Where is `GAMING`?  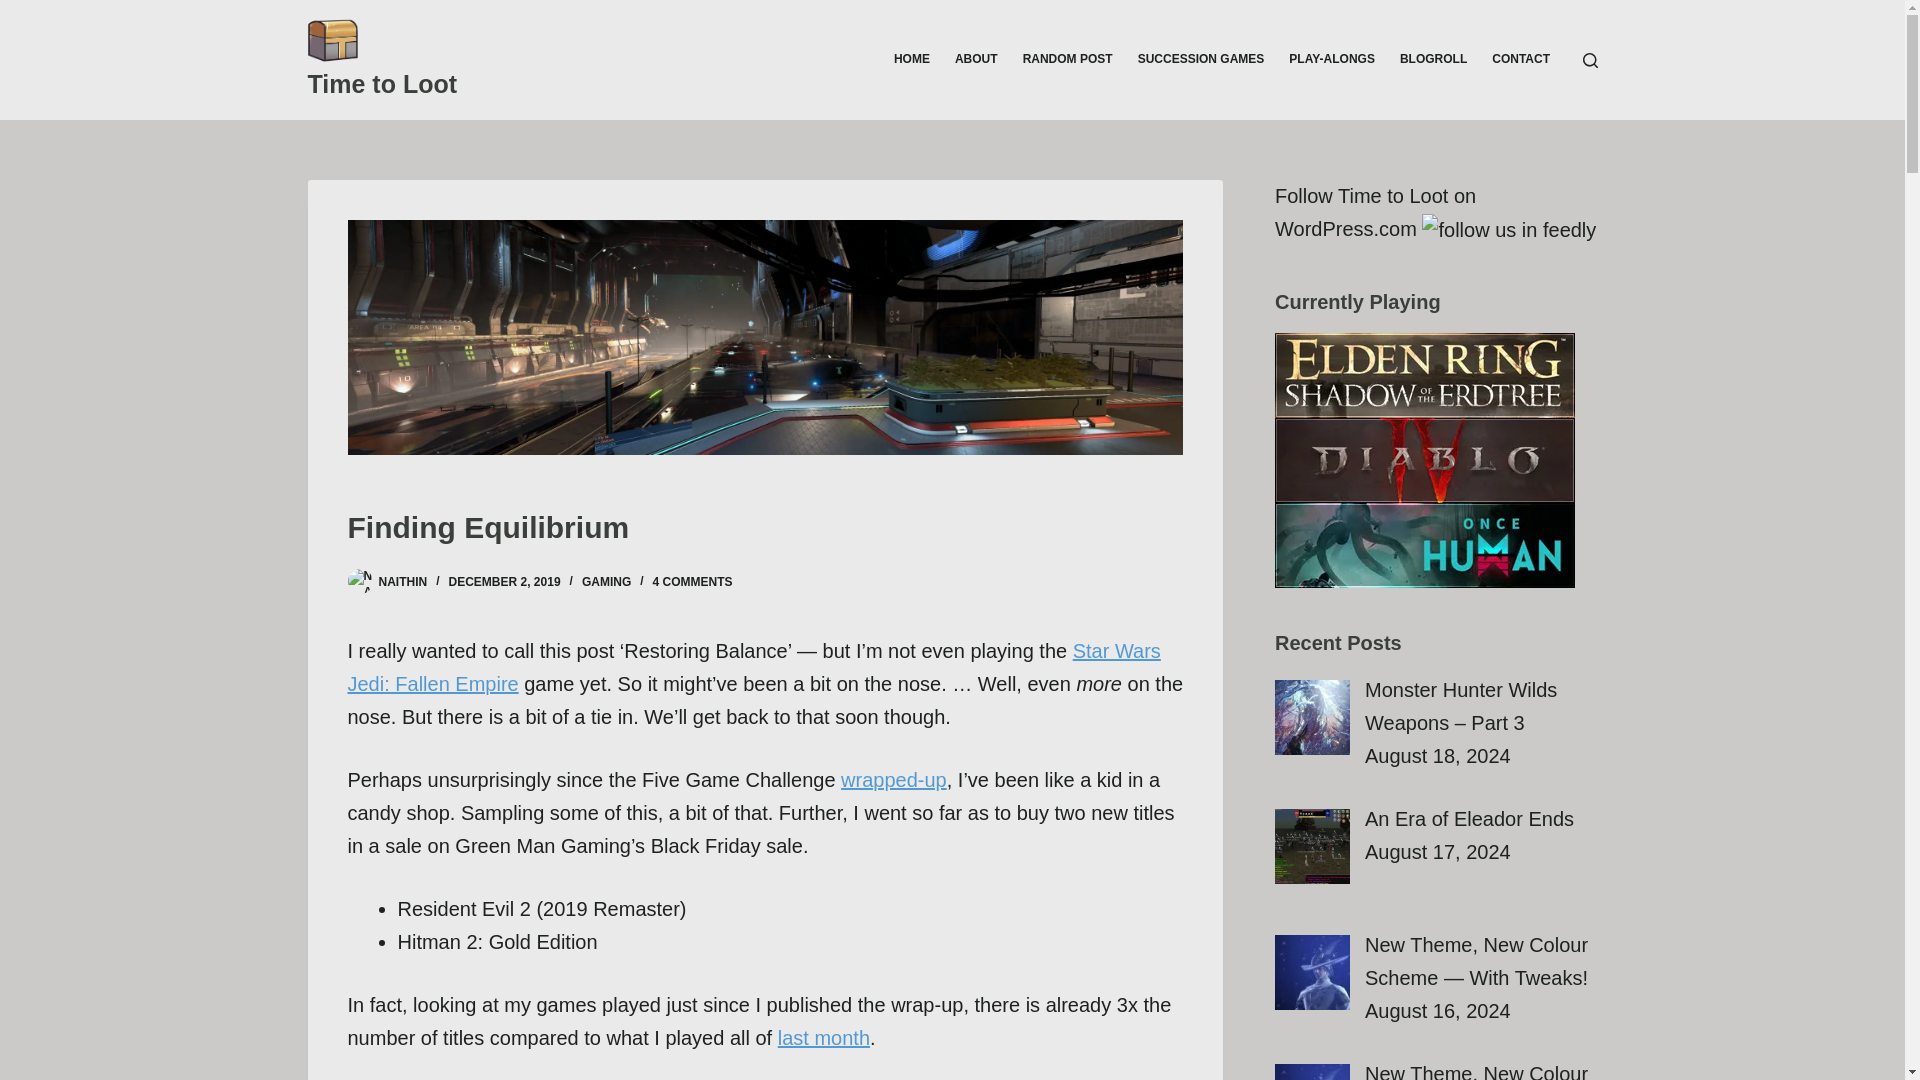
GAMING is located at coordinates (606, 581).